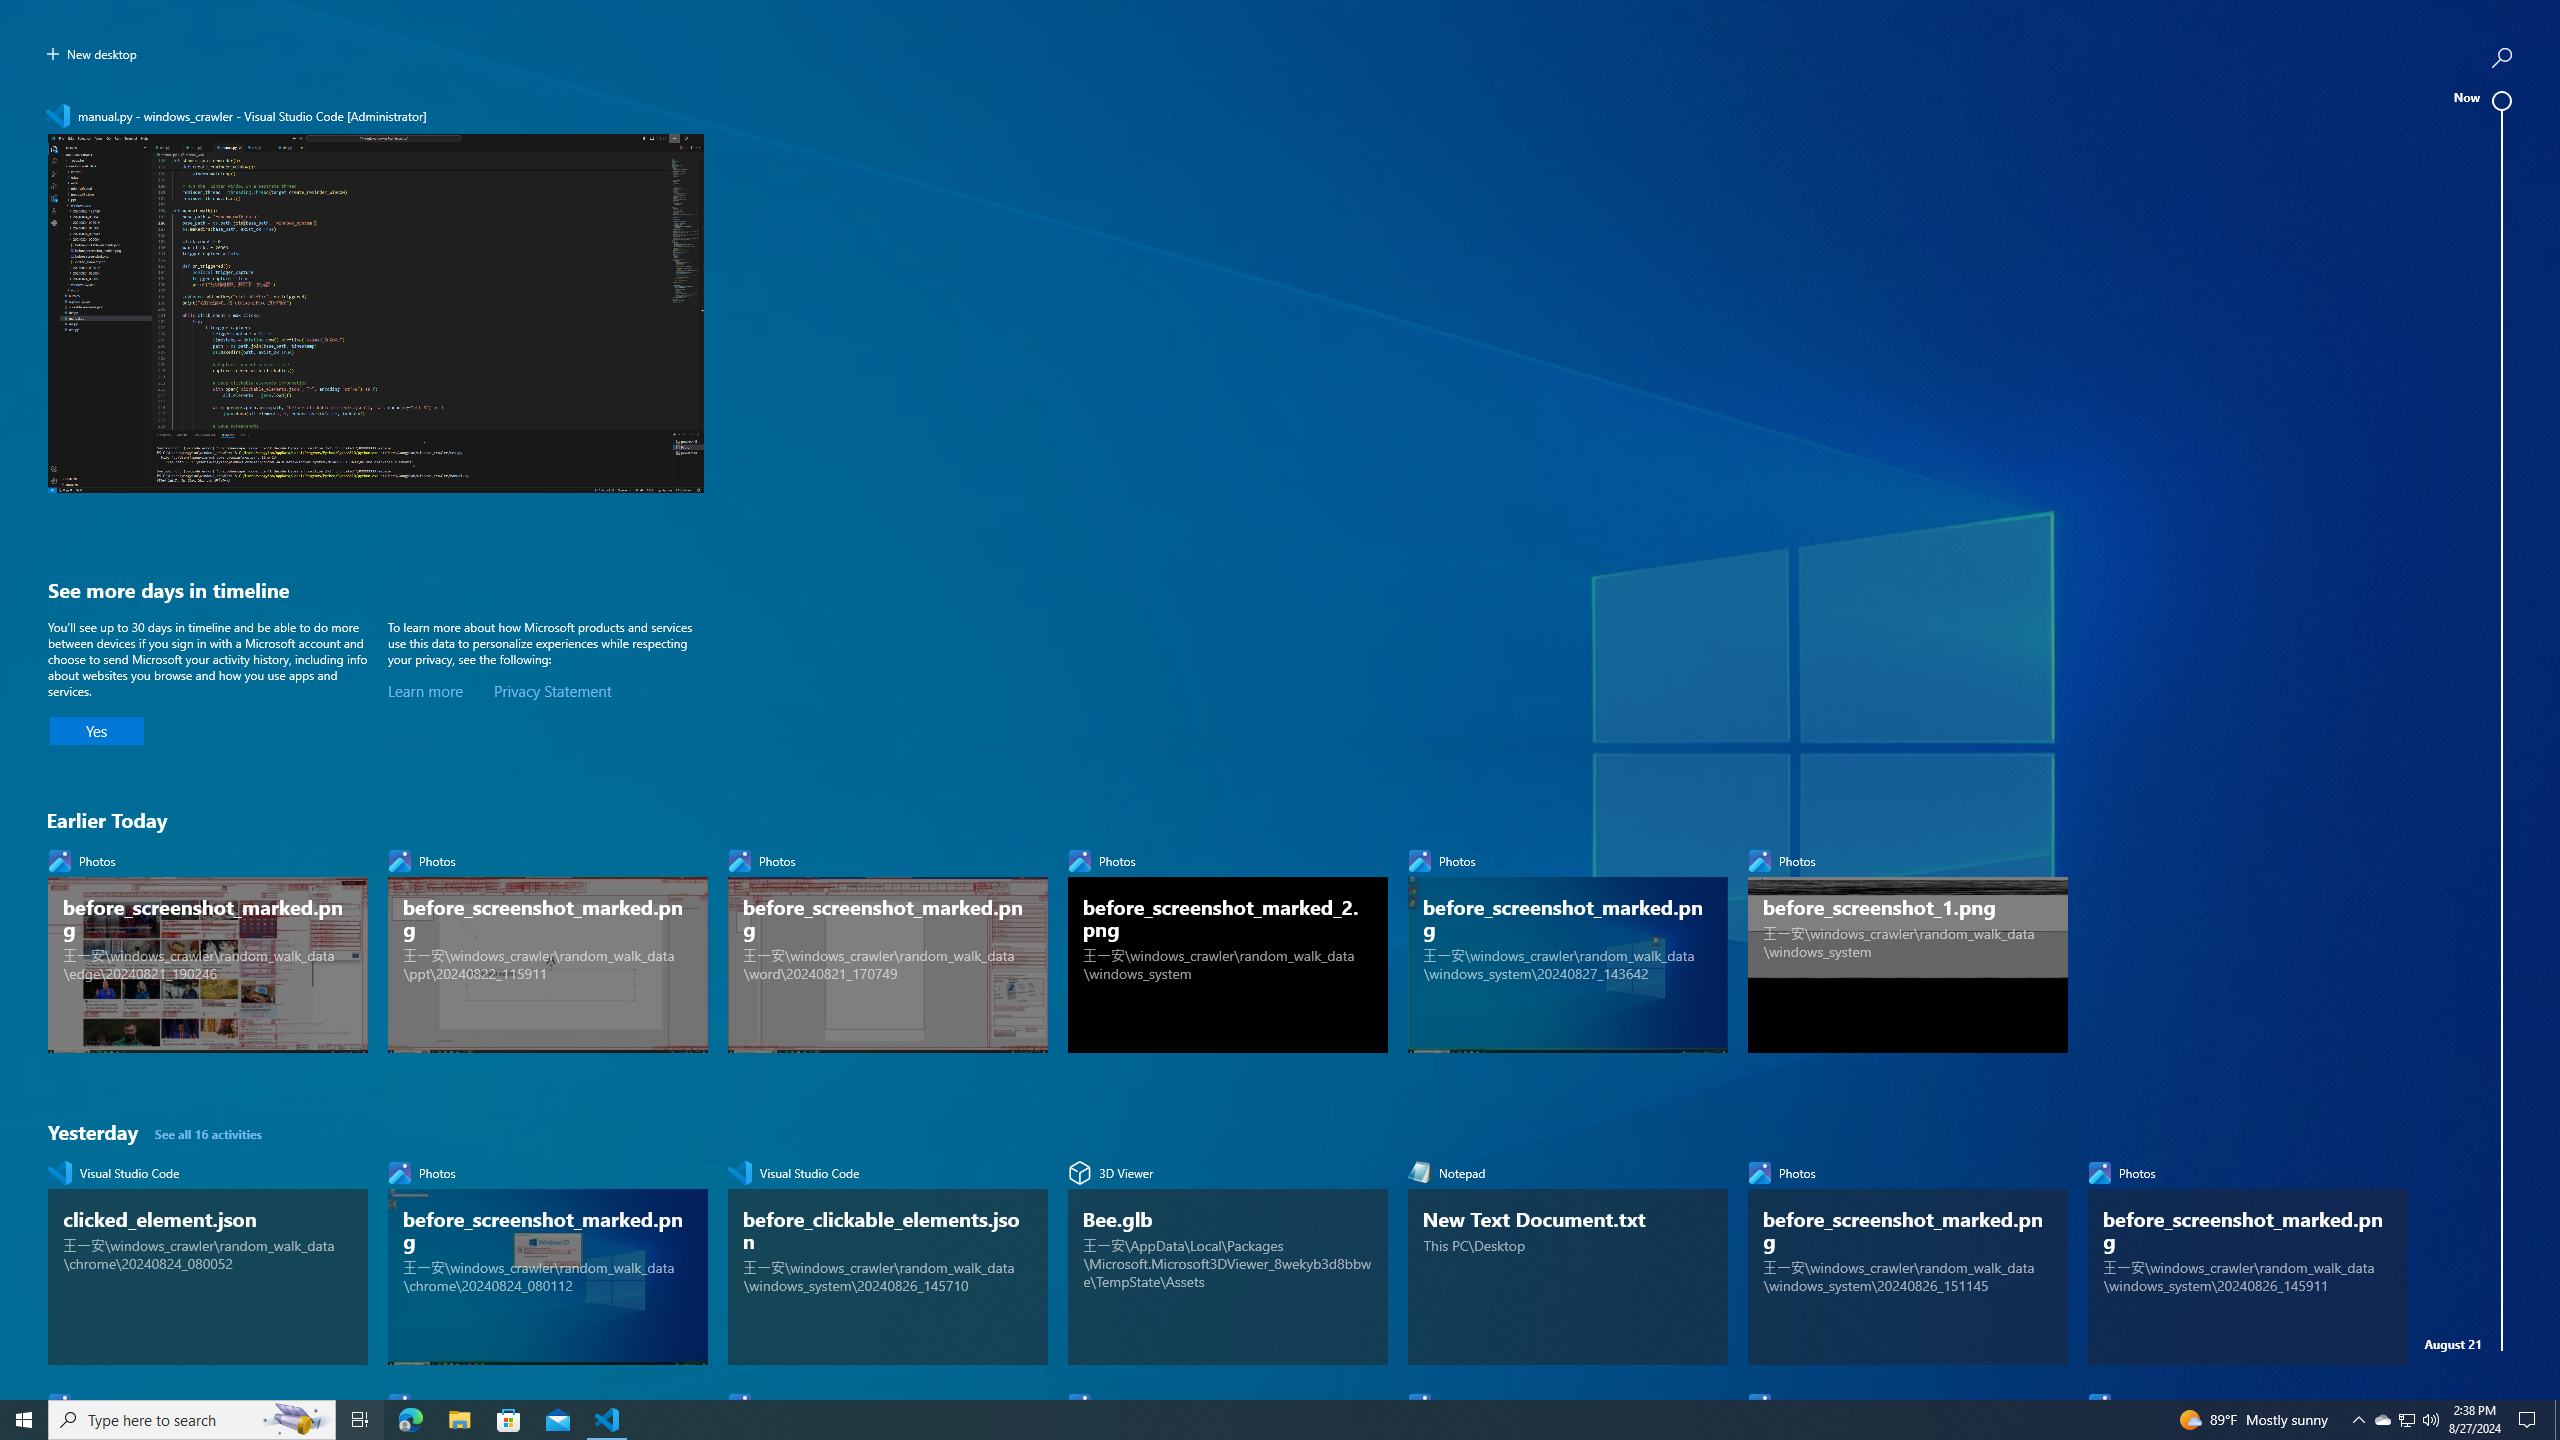 The image size is (2560, 1440). I want to click on Visual Studio Code, test(1).py, so click(1908, 3203).